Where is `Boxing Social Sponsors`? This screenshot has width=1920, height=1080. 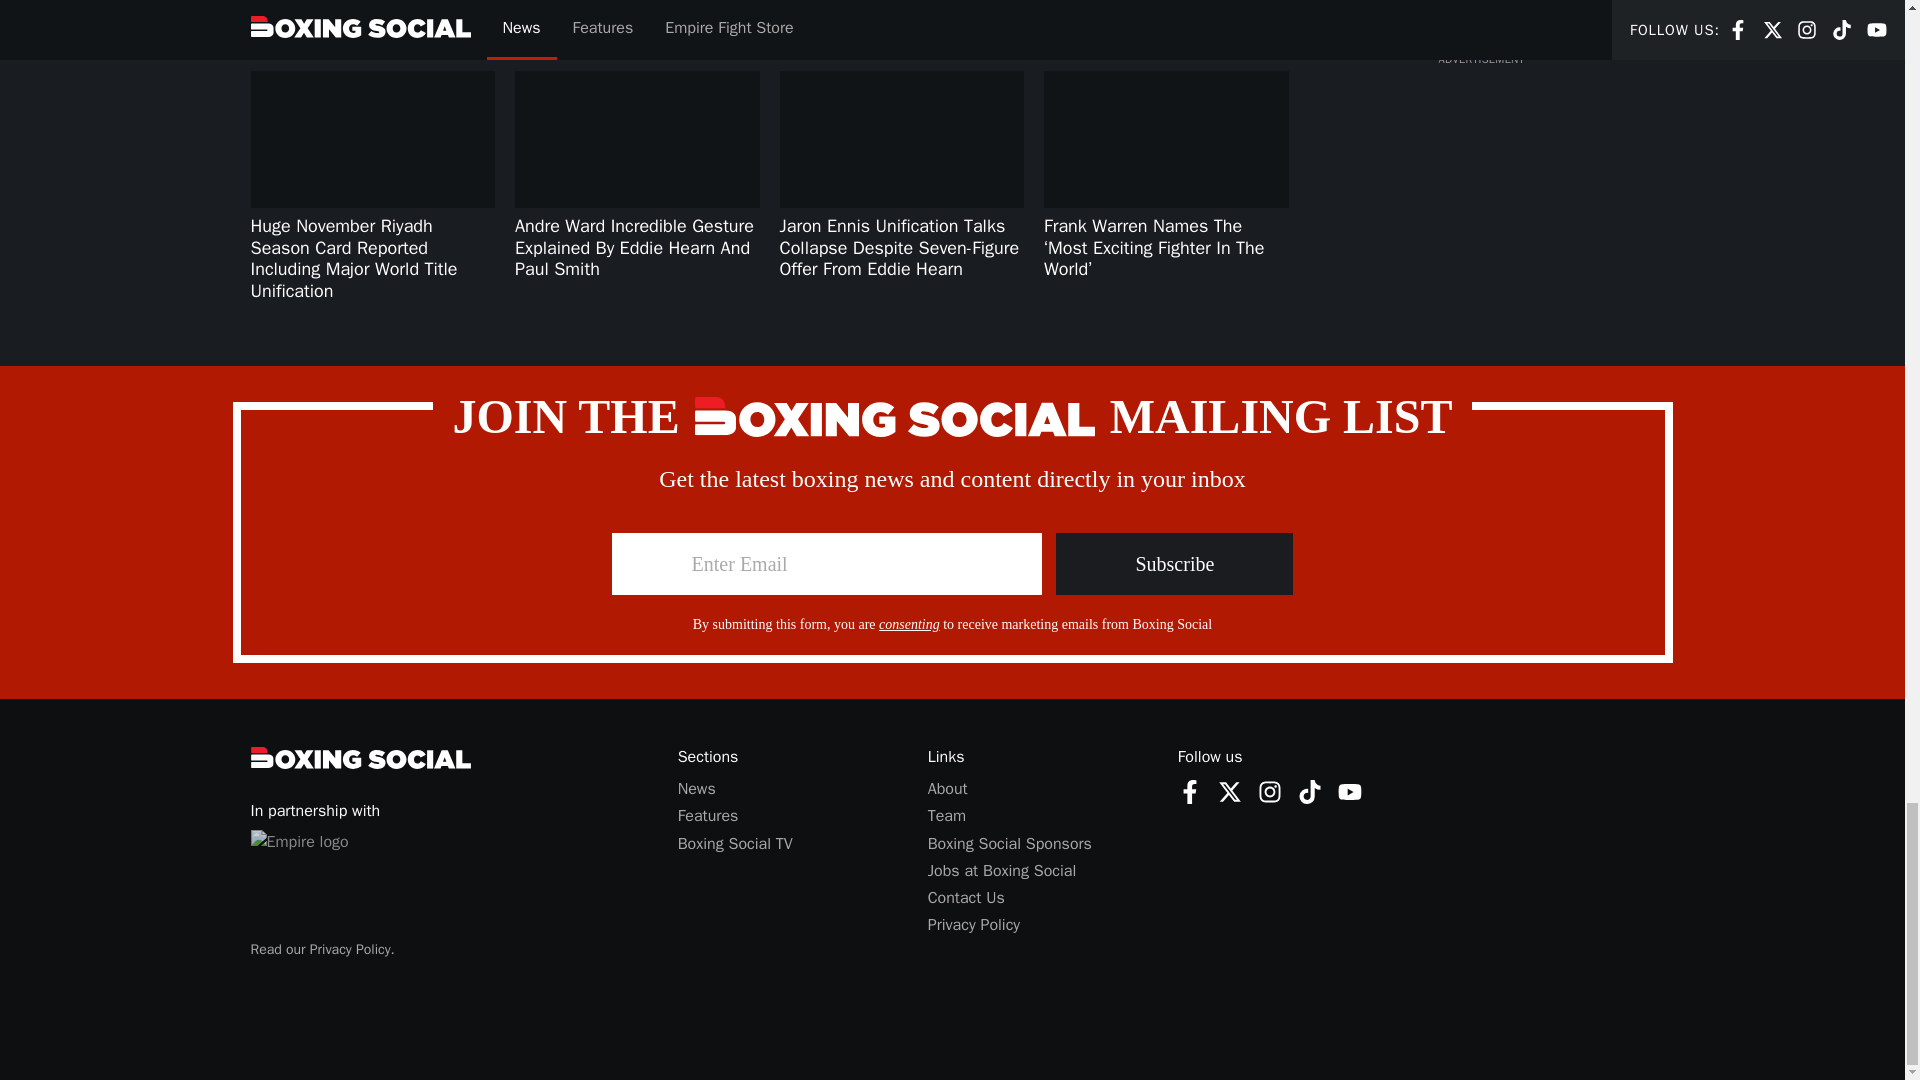 Boxing Social Sponsors is located at coordinates (1010, 844).